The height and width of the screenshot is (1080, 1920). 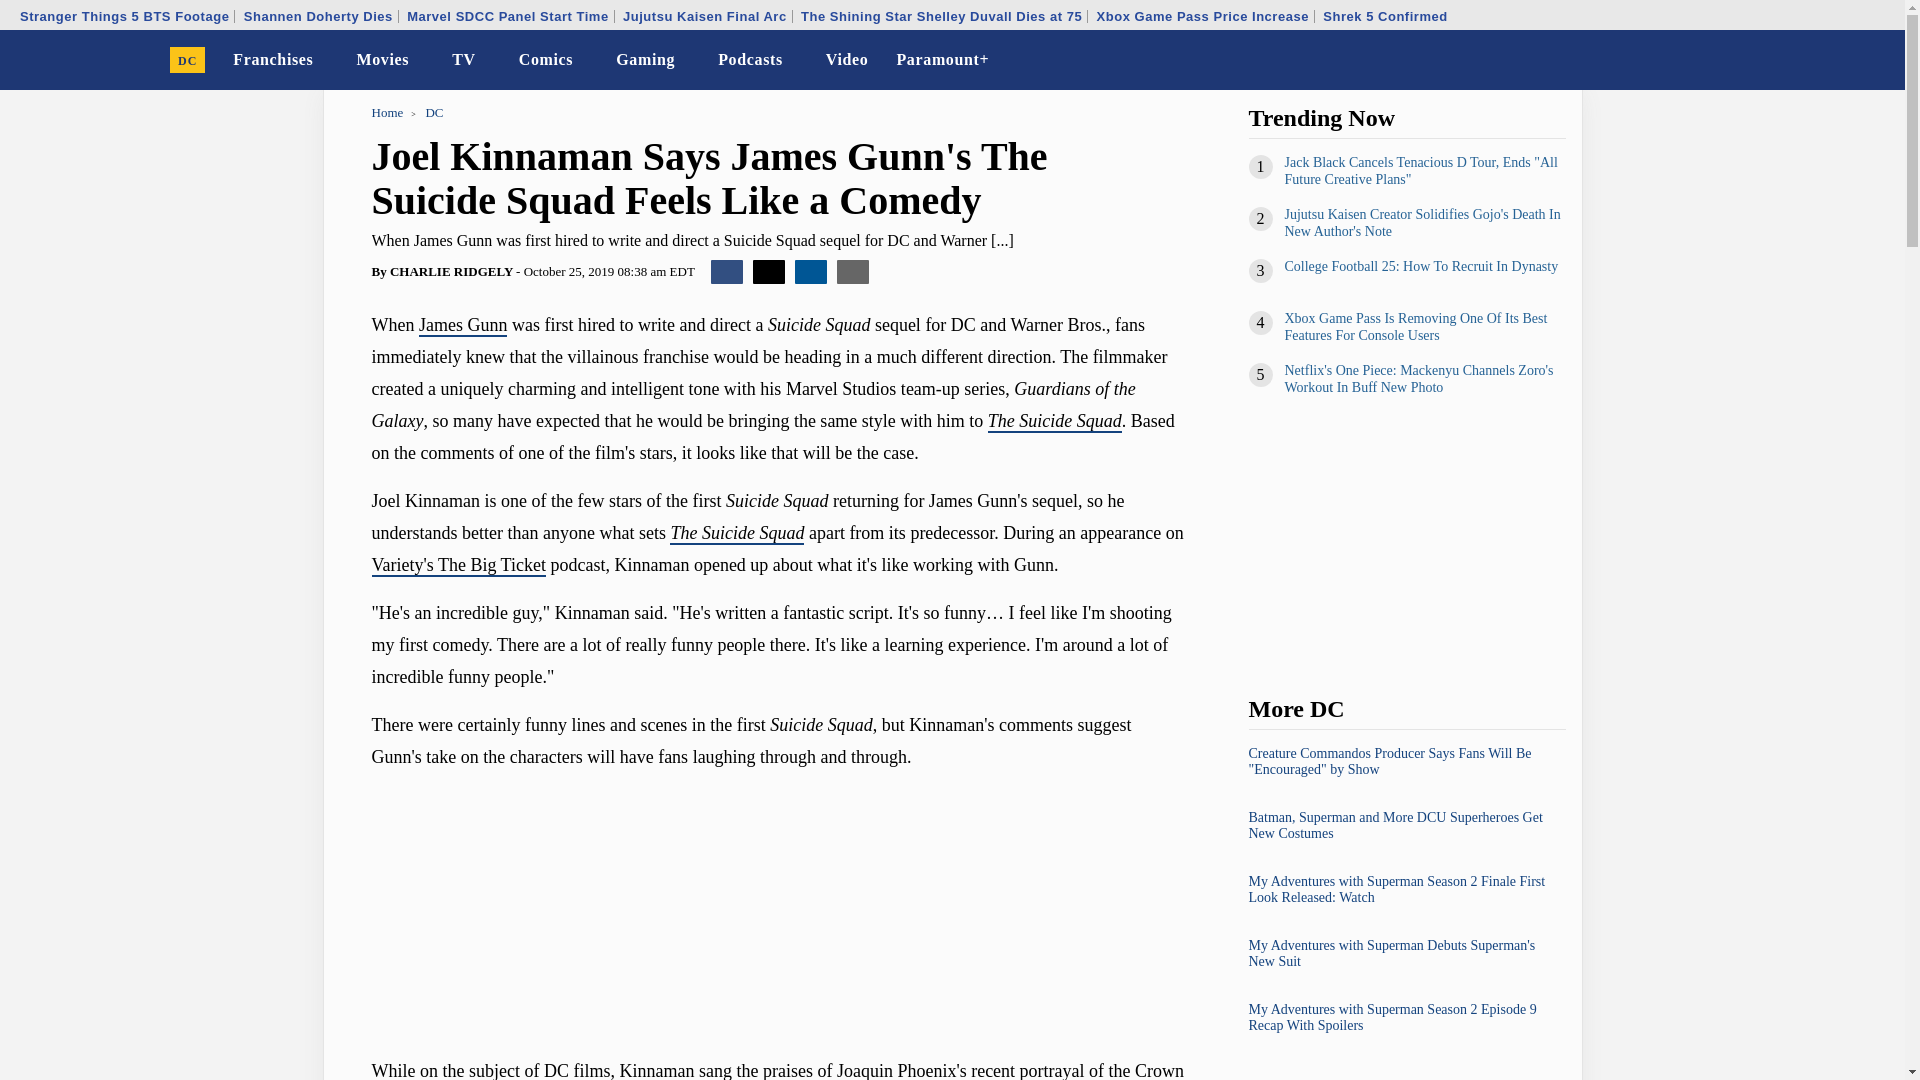 I want to click on Jujutsu Kaisen Final Arc, so click(x=704, y=16).